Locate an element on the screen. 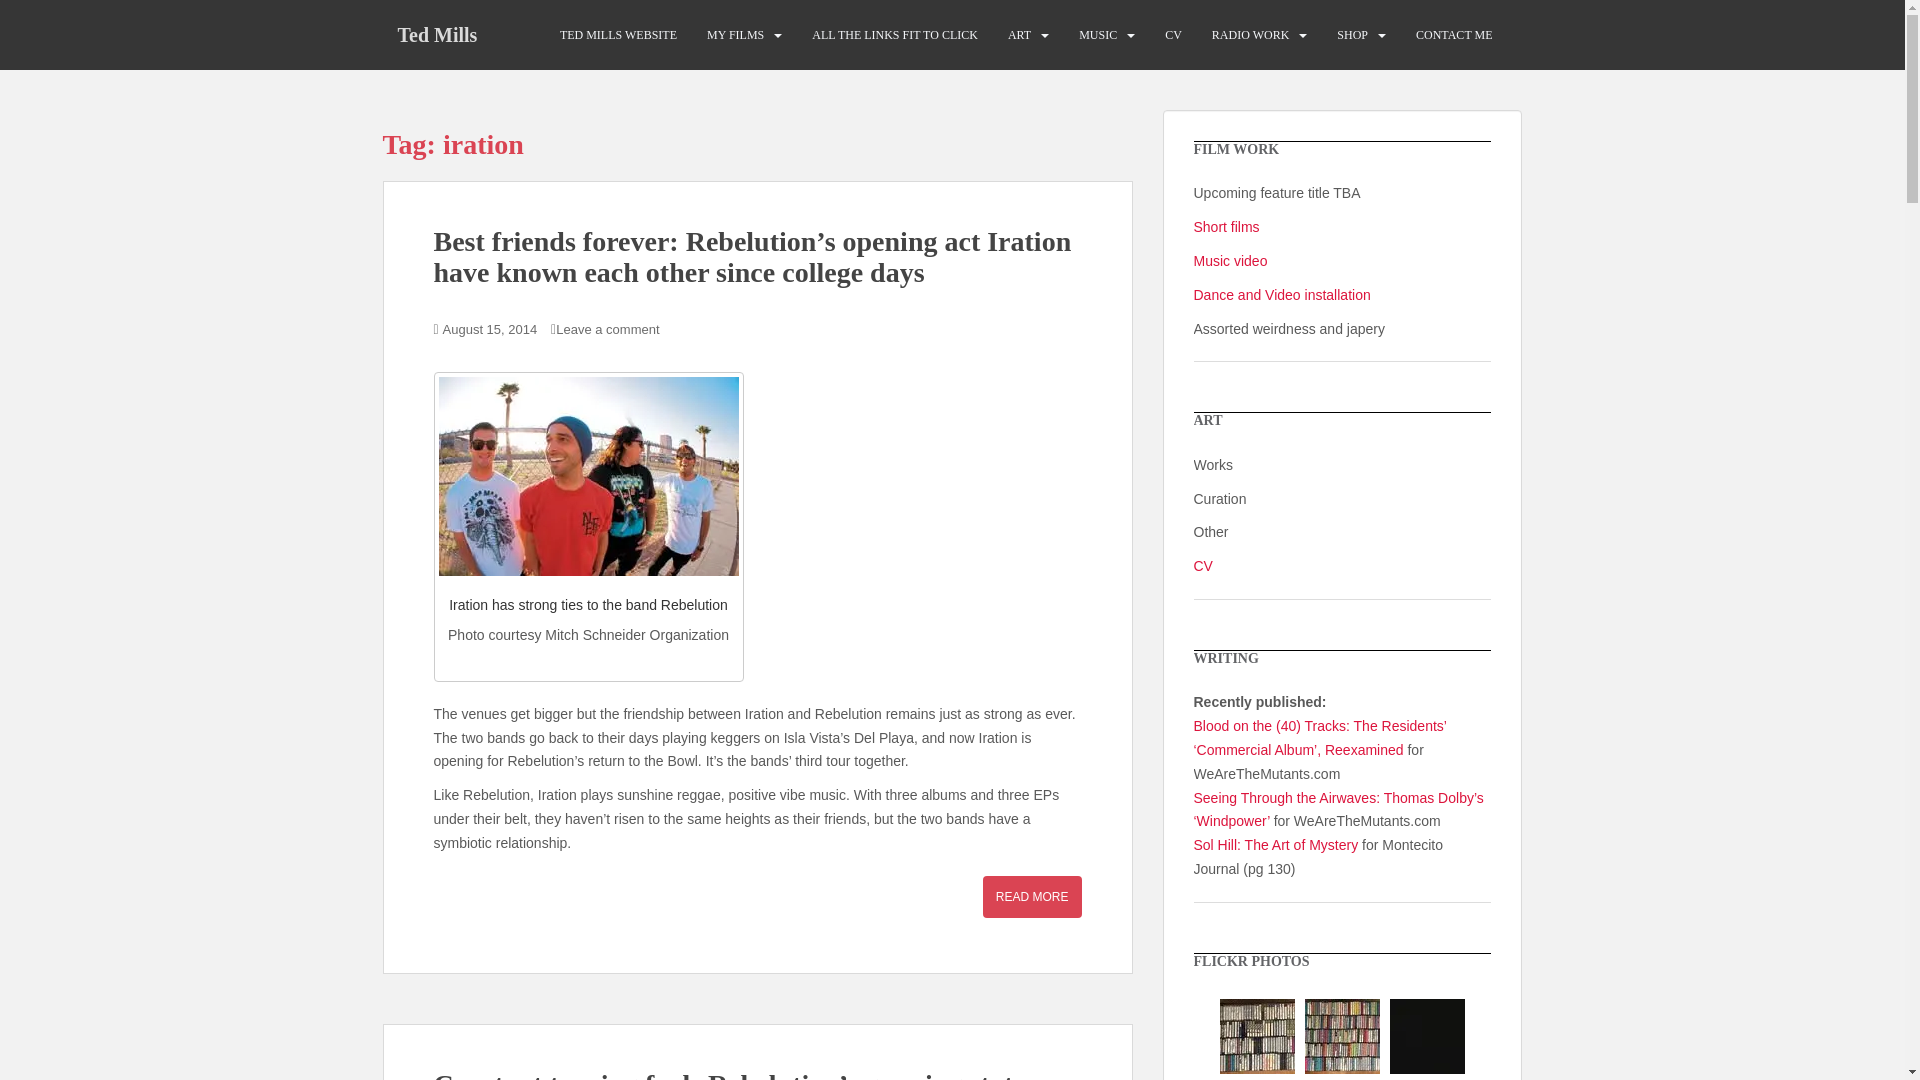 The image size is (1920, 1080). MY FILMS is located at coordinates (735, 35).